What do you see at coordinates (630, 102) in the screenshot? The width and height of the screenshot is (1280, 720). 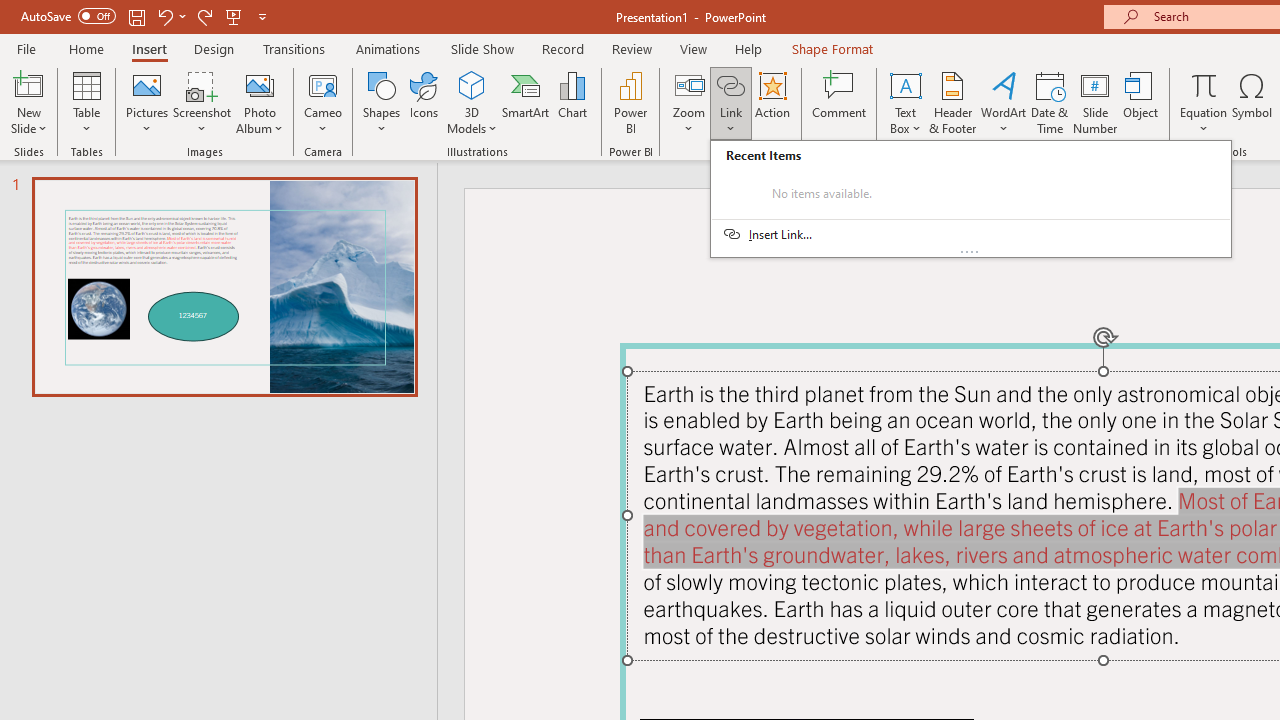 I see `Power BI` at bounding box center [630, 102].